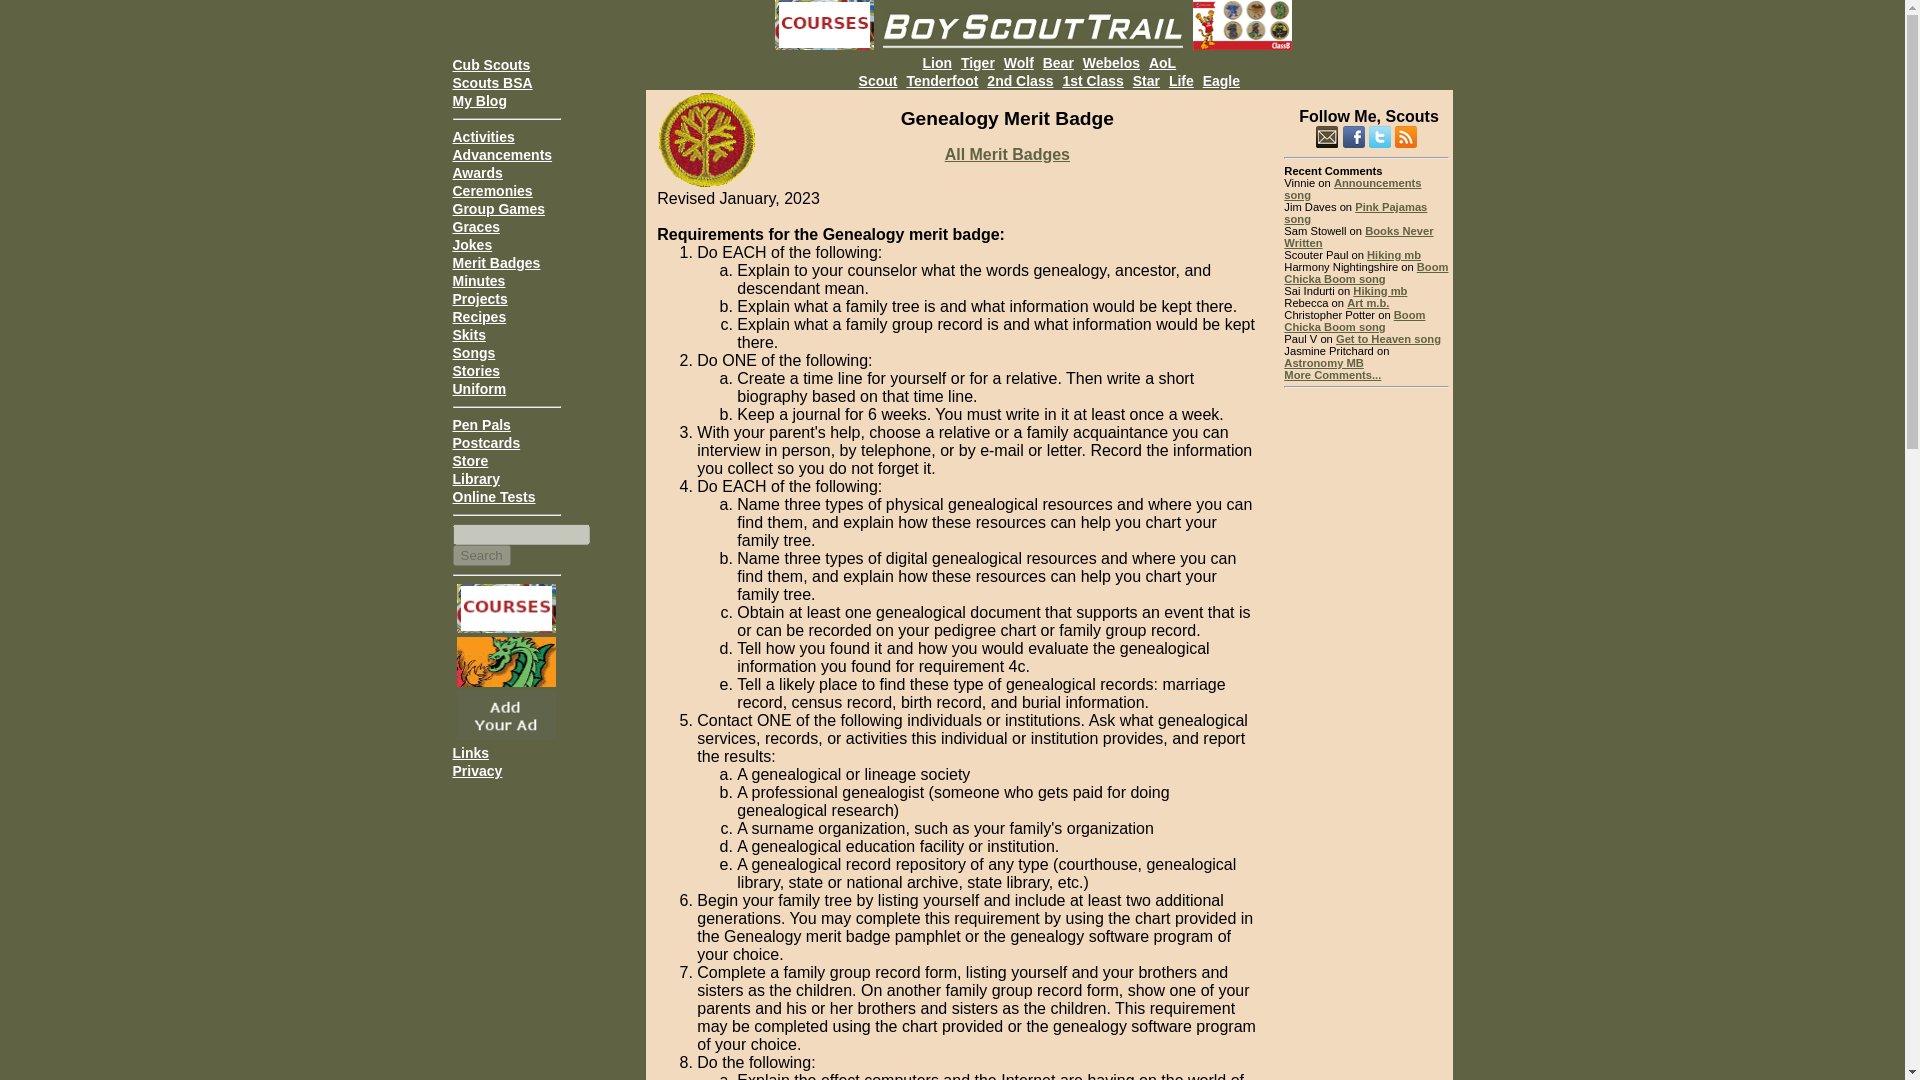 This screenshot has width=1920, height=1080. Describe the element at coordinates (478, 298) in the screenshot. I see `Projects` at that location.